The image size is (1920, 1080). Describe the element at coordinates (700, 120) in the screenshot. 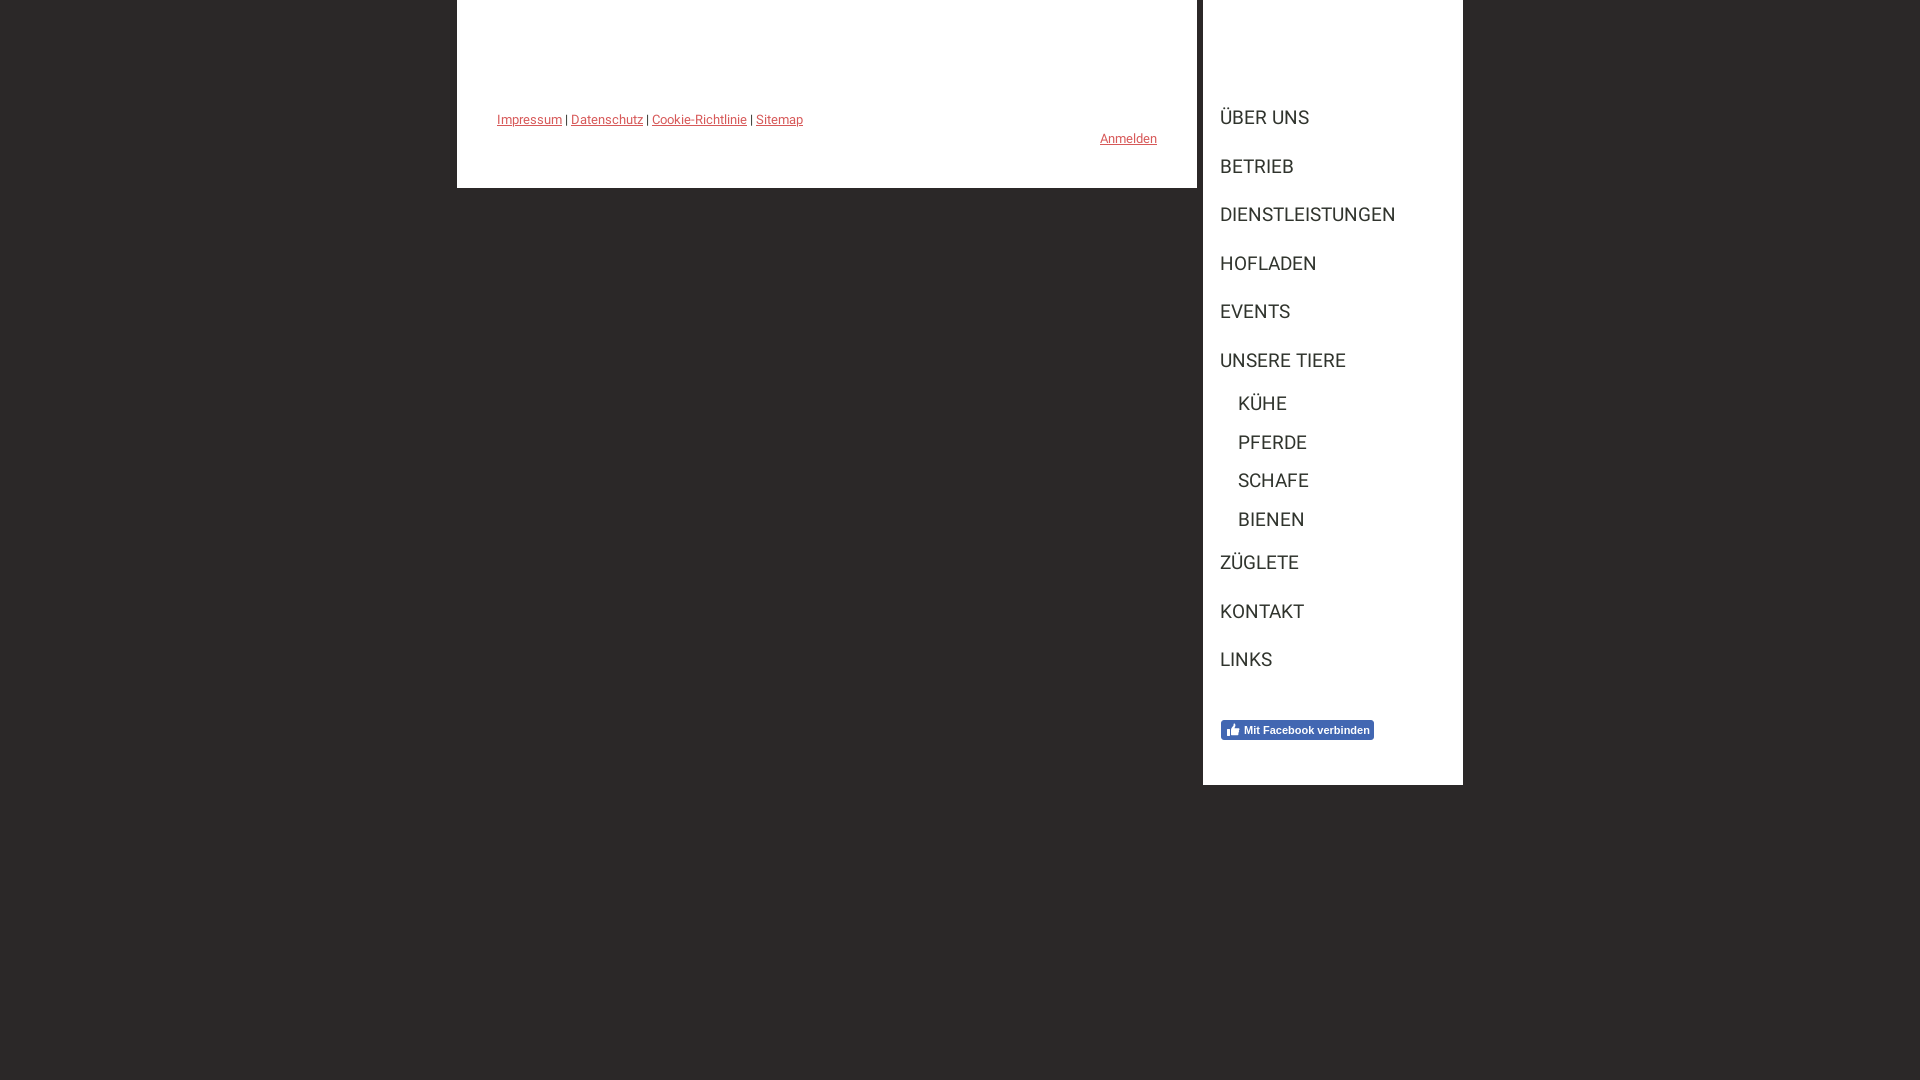

I see `Cookie-Richtlinie` at that location.